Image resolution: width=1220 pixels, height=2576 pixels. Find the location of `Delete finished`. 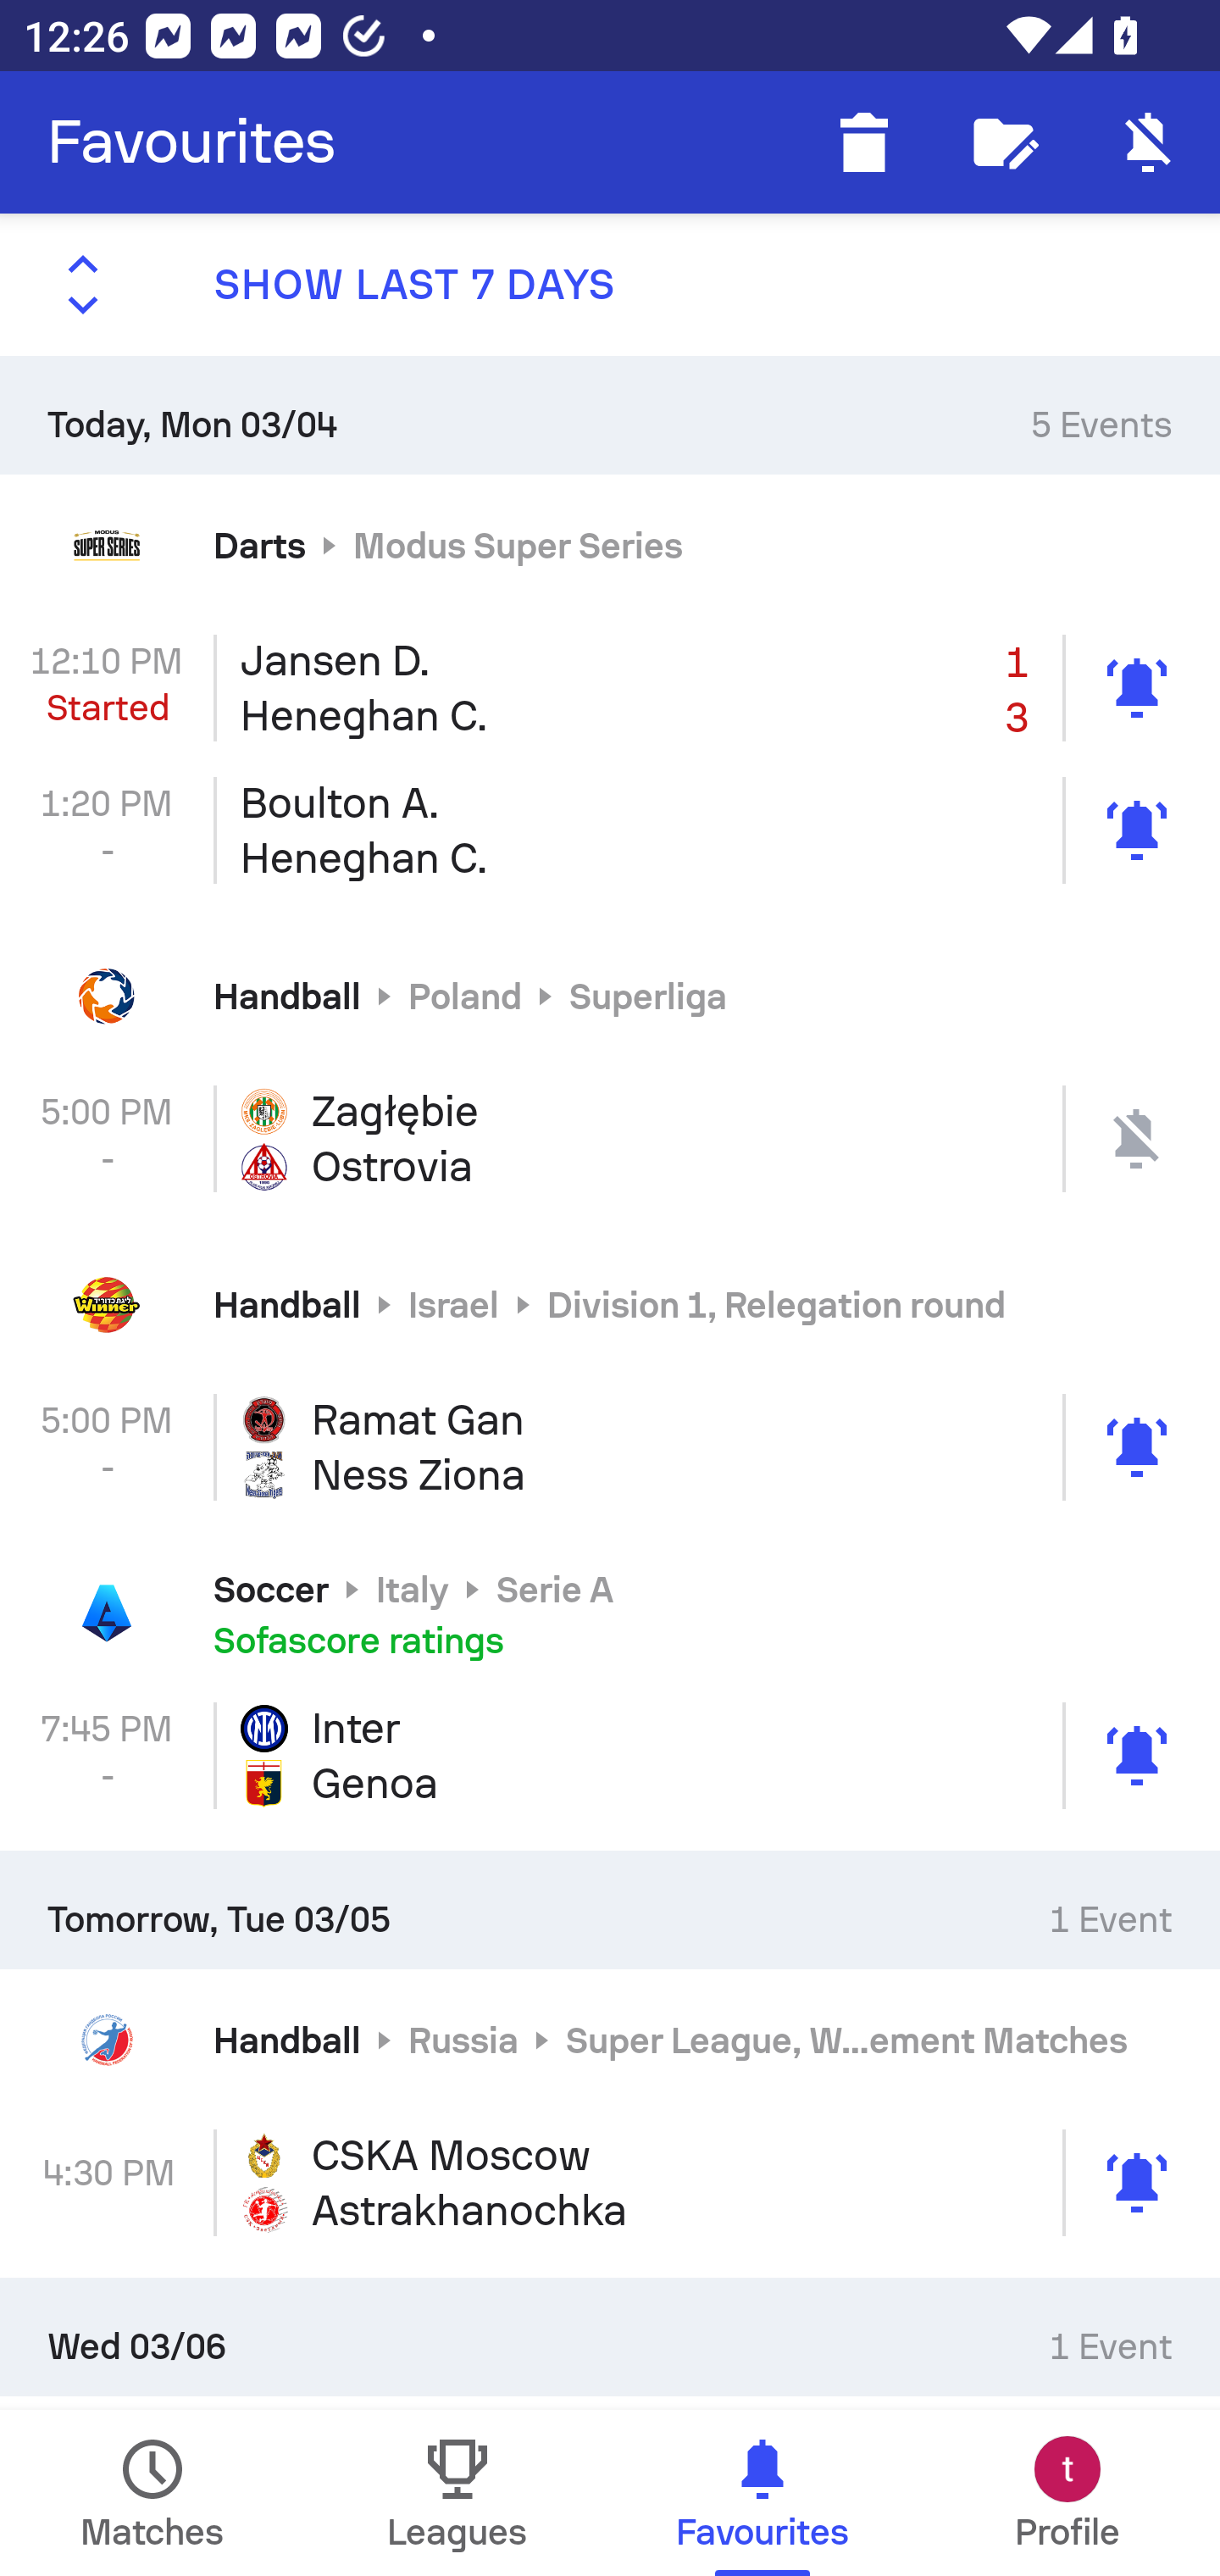

Delete finished is located at coordinates (864, 142).